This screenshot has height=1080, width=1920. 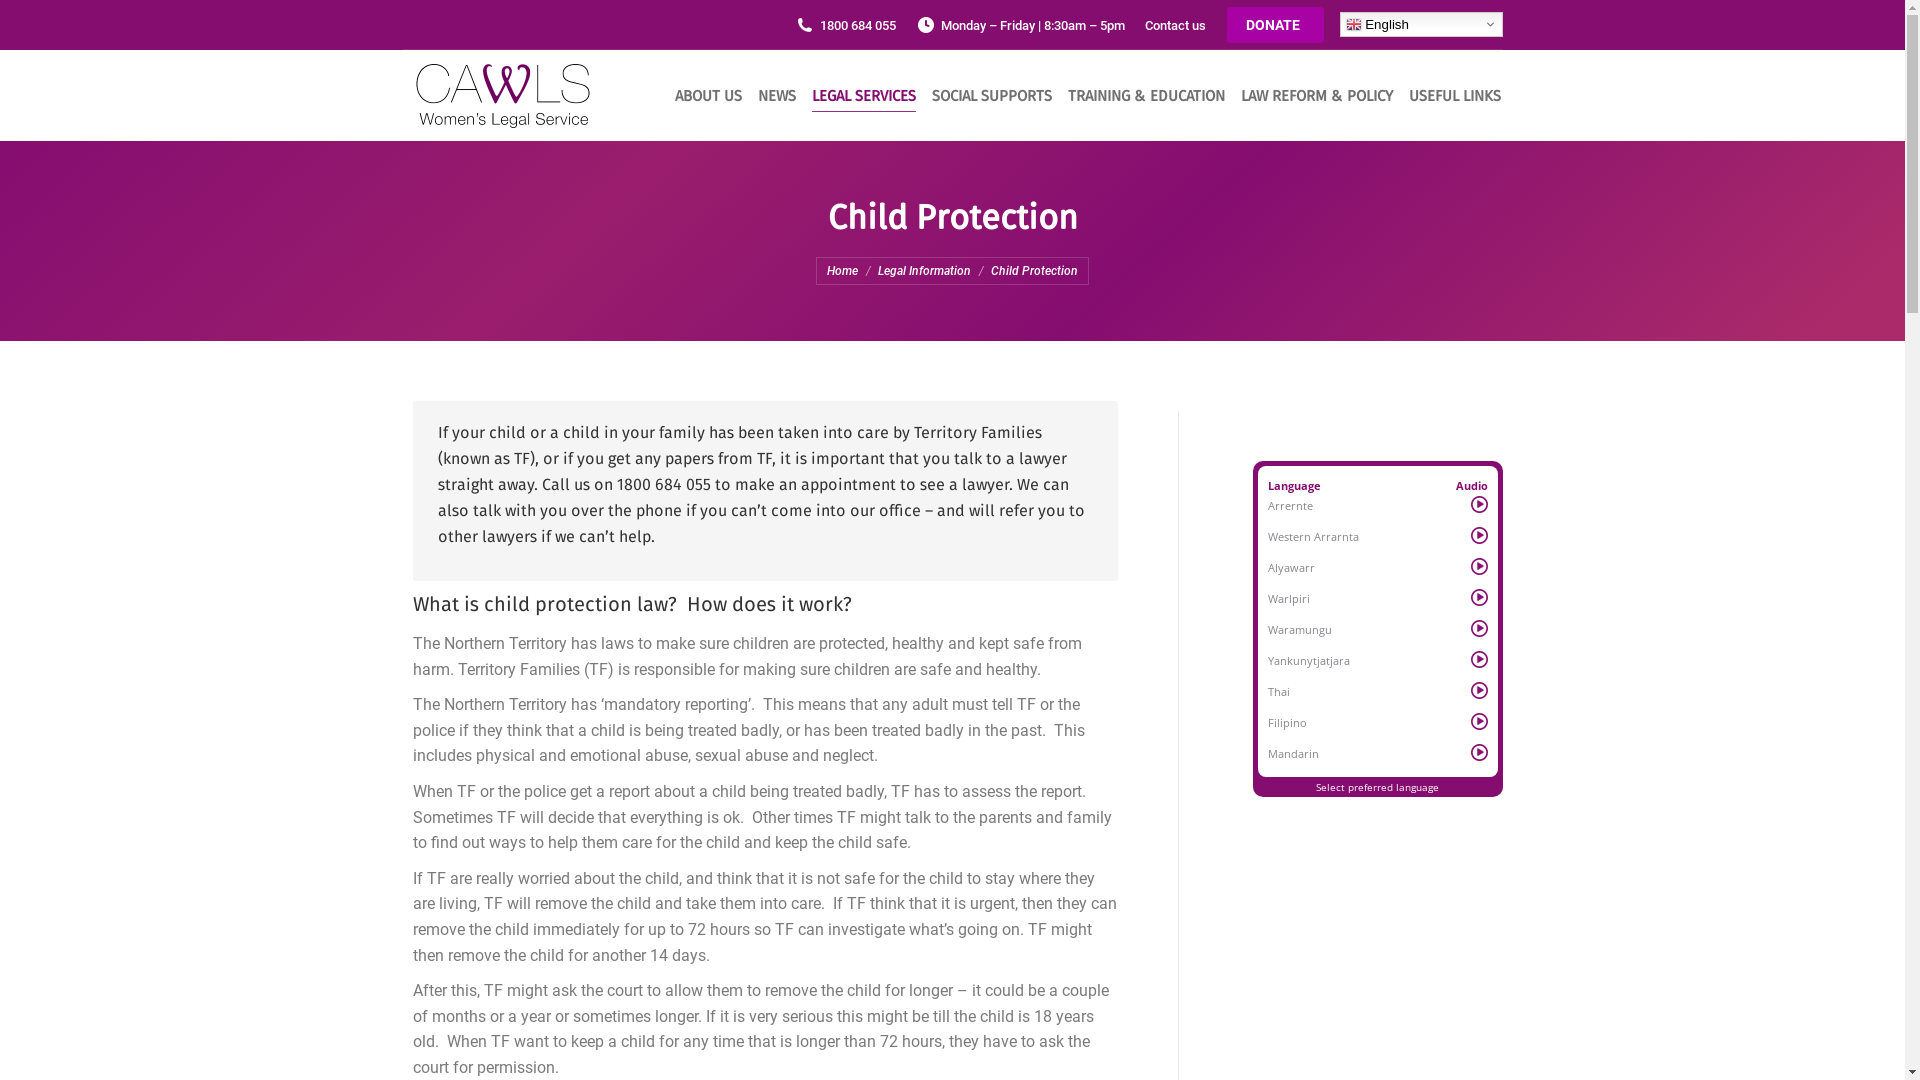 I want to click on Legal Information, so click(x=924, y=271).